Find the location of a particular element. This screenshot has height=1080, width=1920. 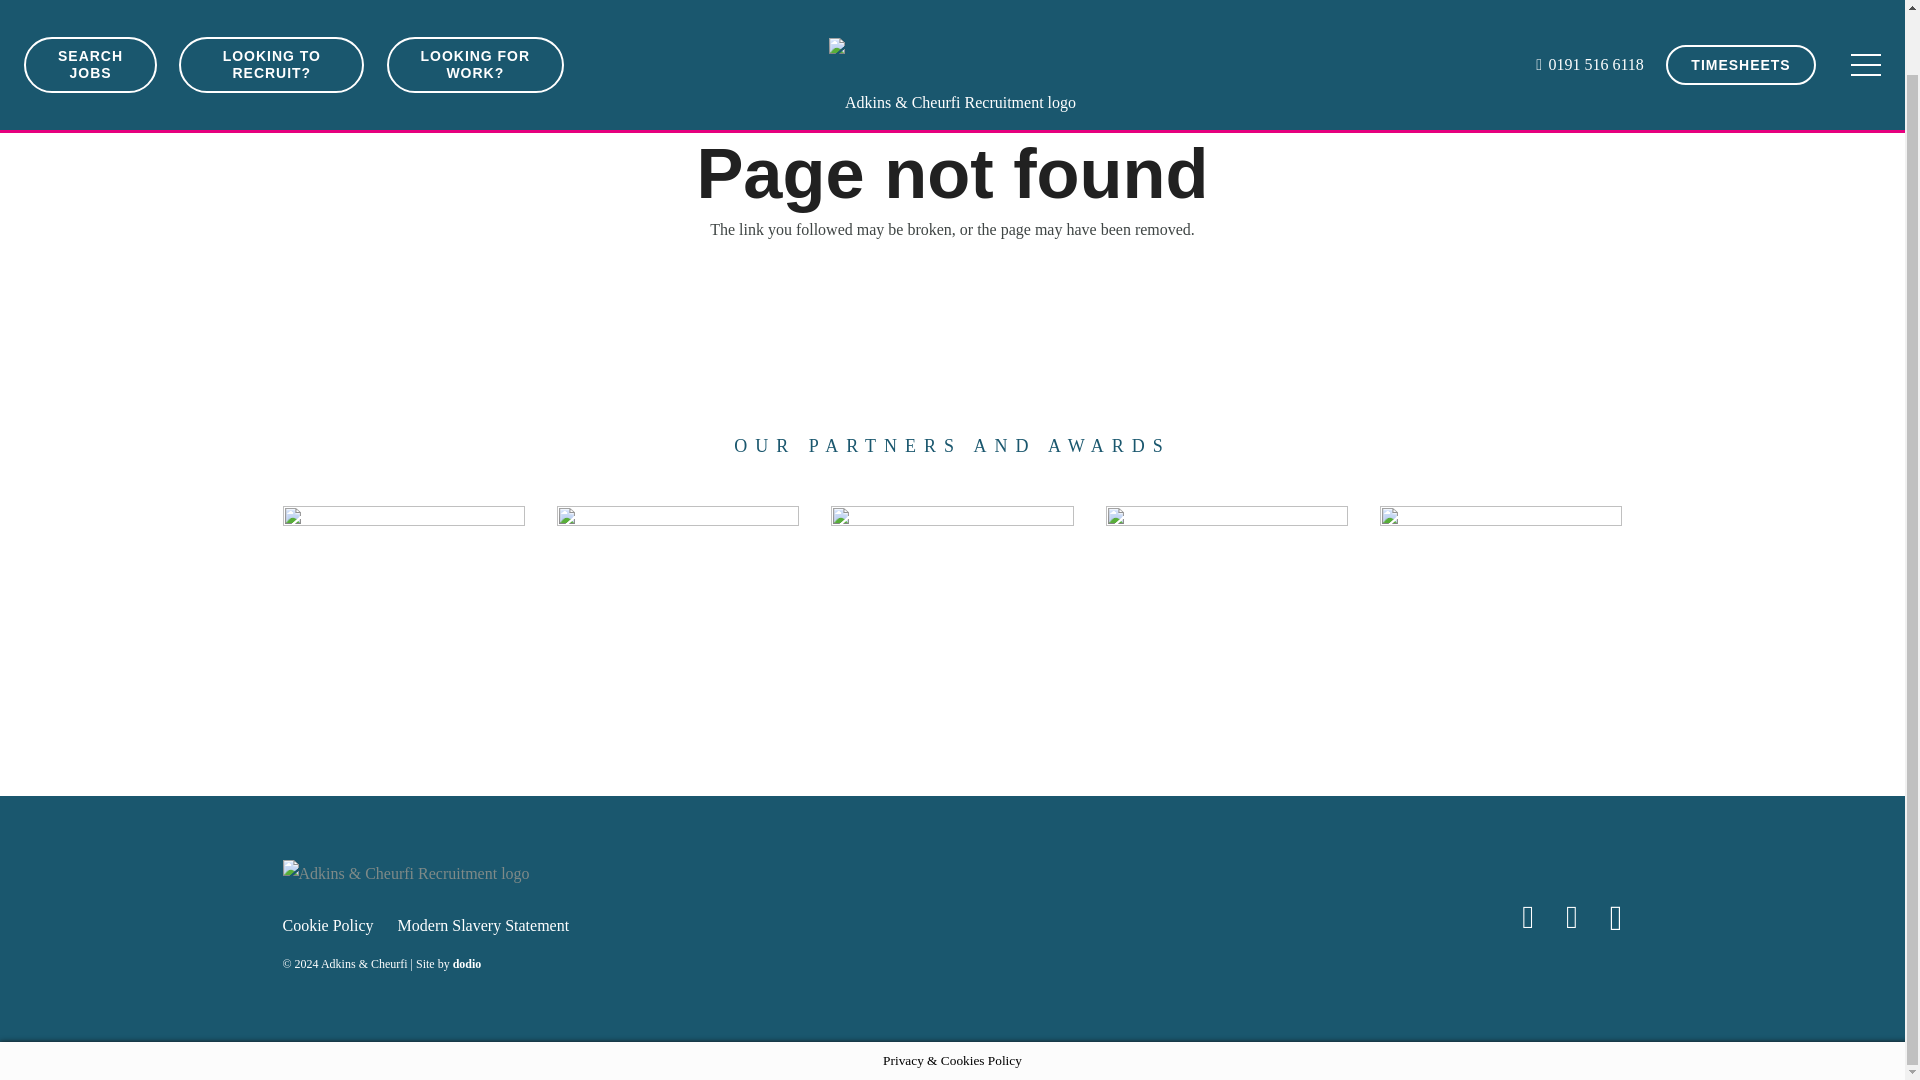

TIMESHEETS is located at coordinates (1741, 10).